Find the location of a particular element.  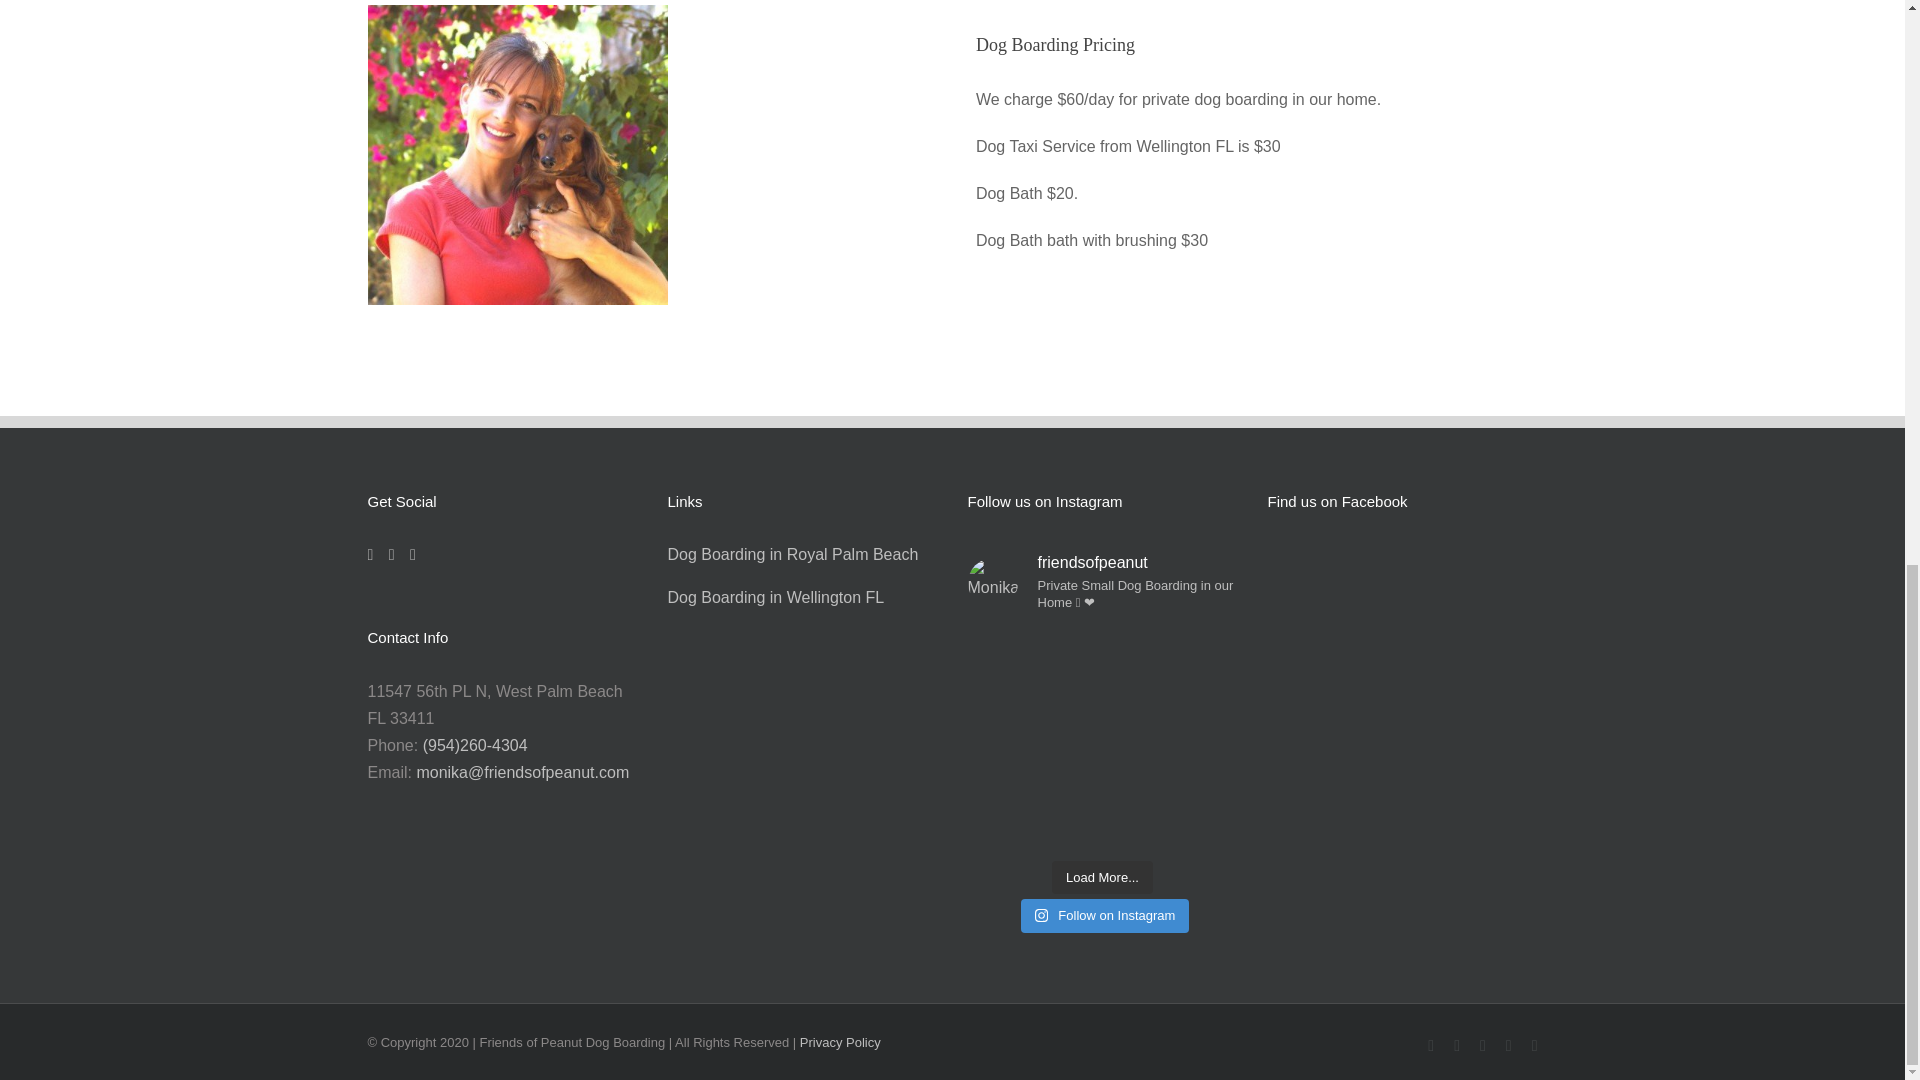

YouTube video player 1 is located at coordinates (668, 58).